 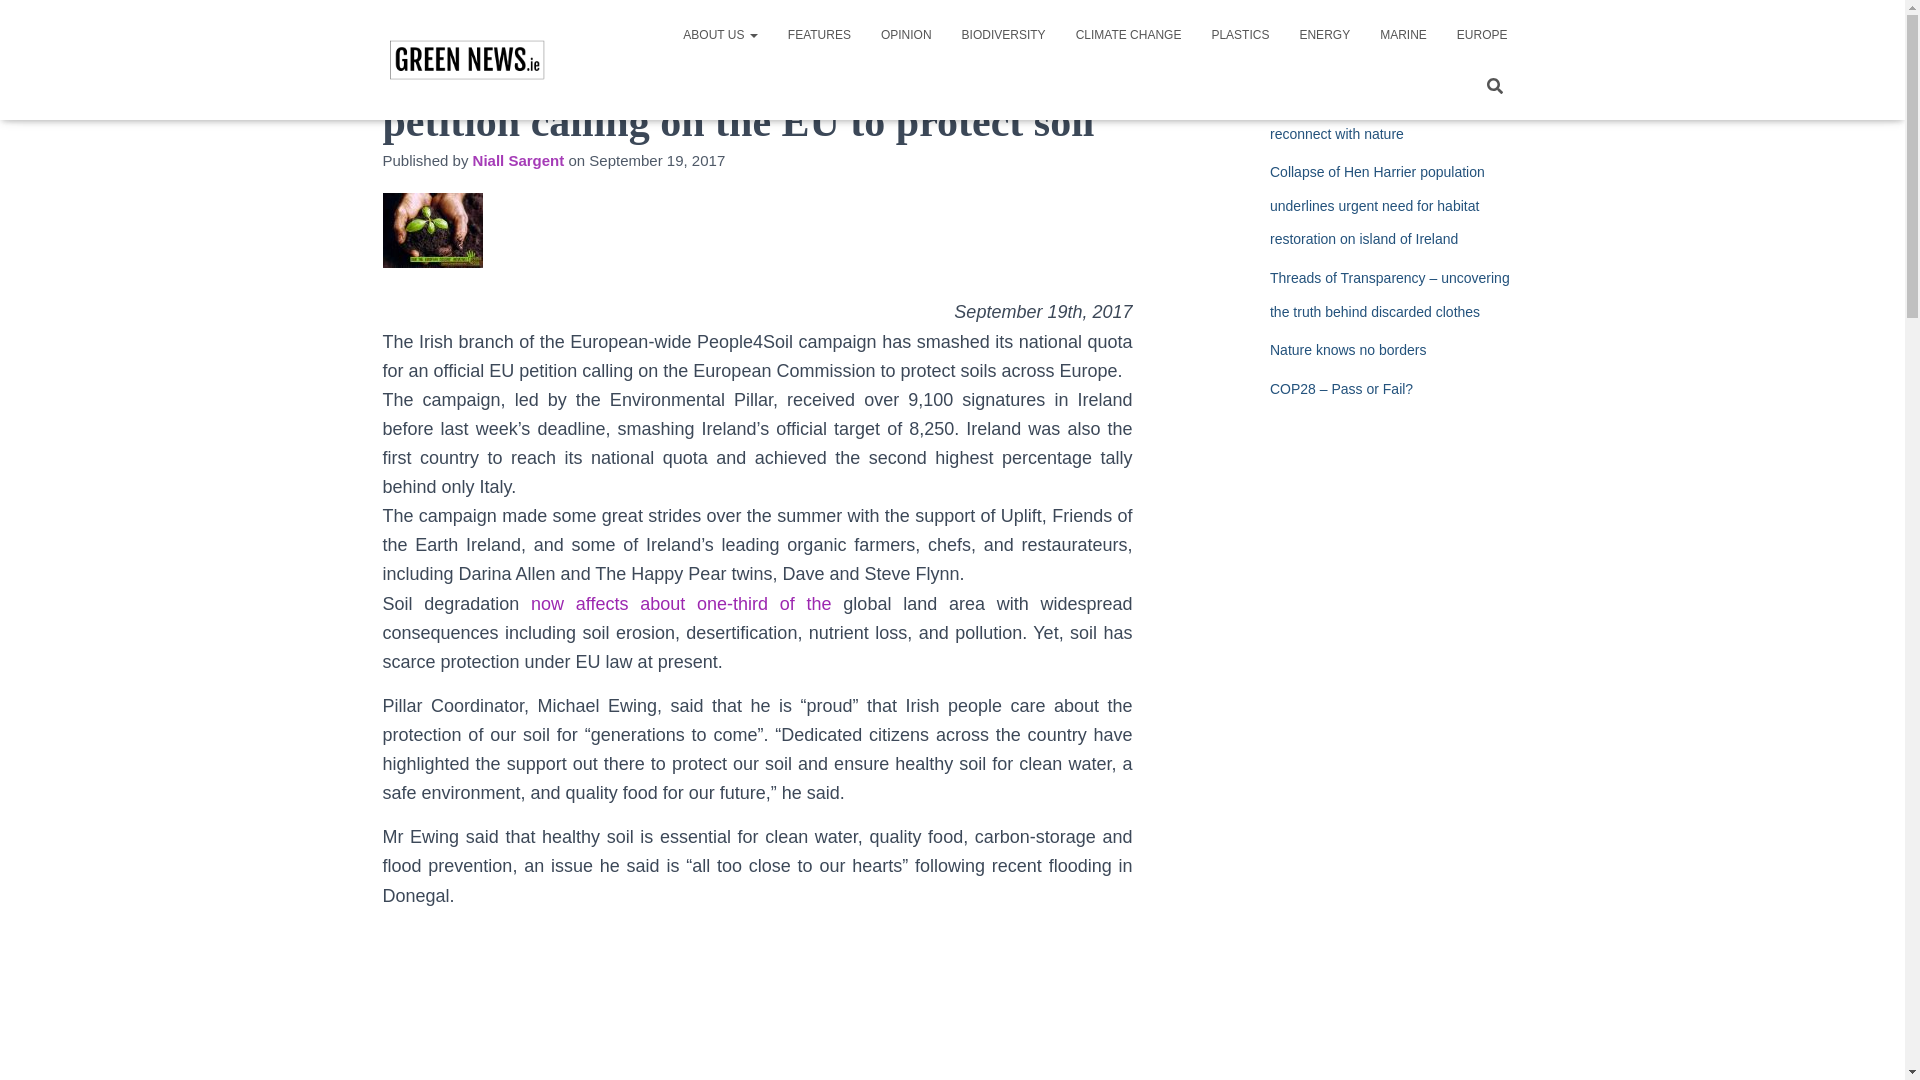 What do you see at coordinates (1004, 34) in the screenshot?
I see `Biodiversity` at bounding box center [1004, 34].